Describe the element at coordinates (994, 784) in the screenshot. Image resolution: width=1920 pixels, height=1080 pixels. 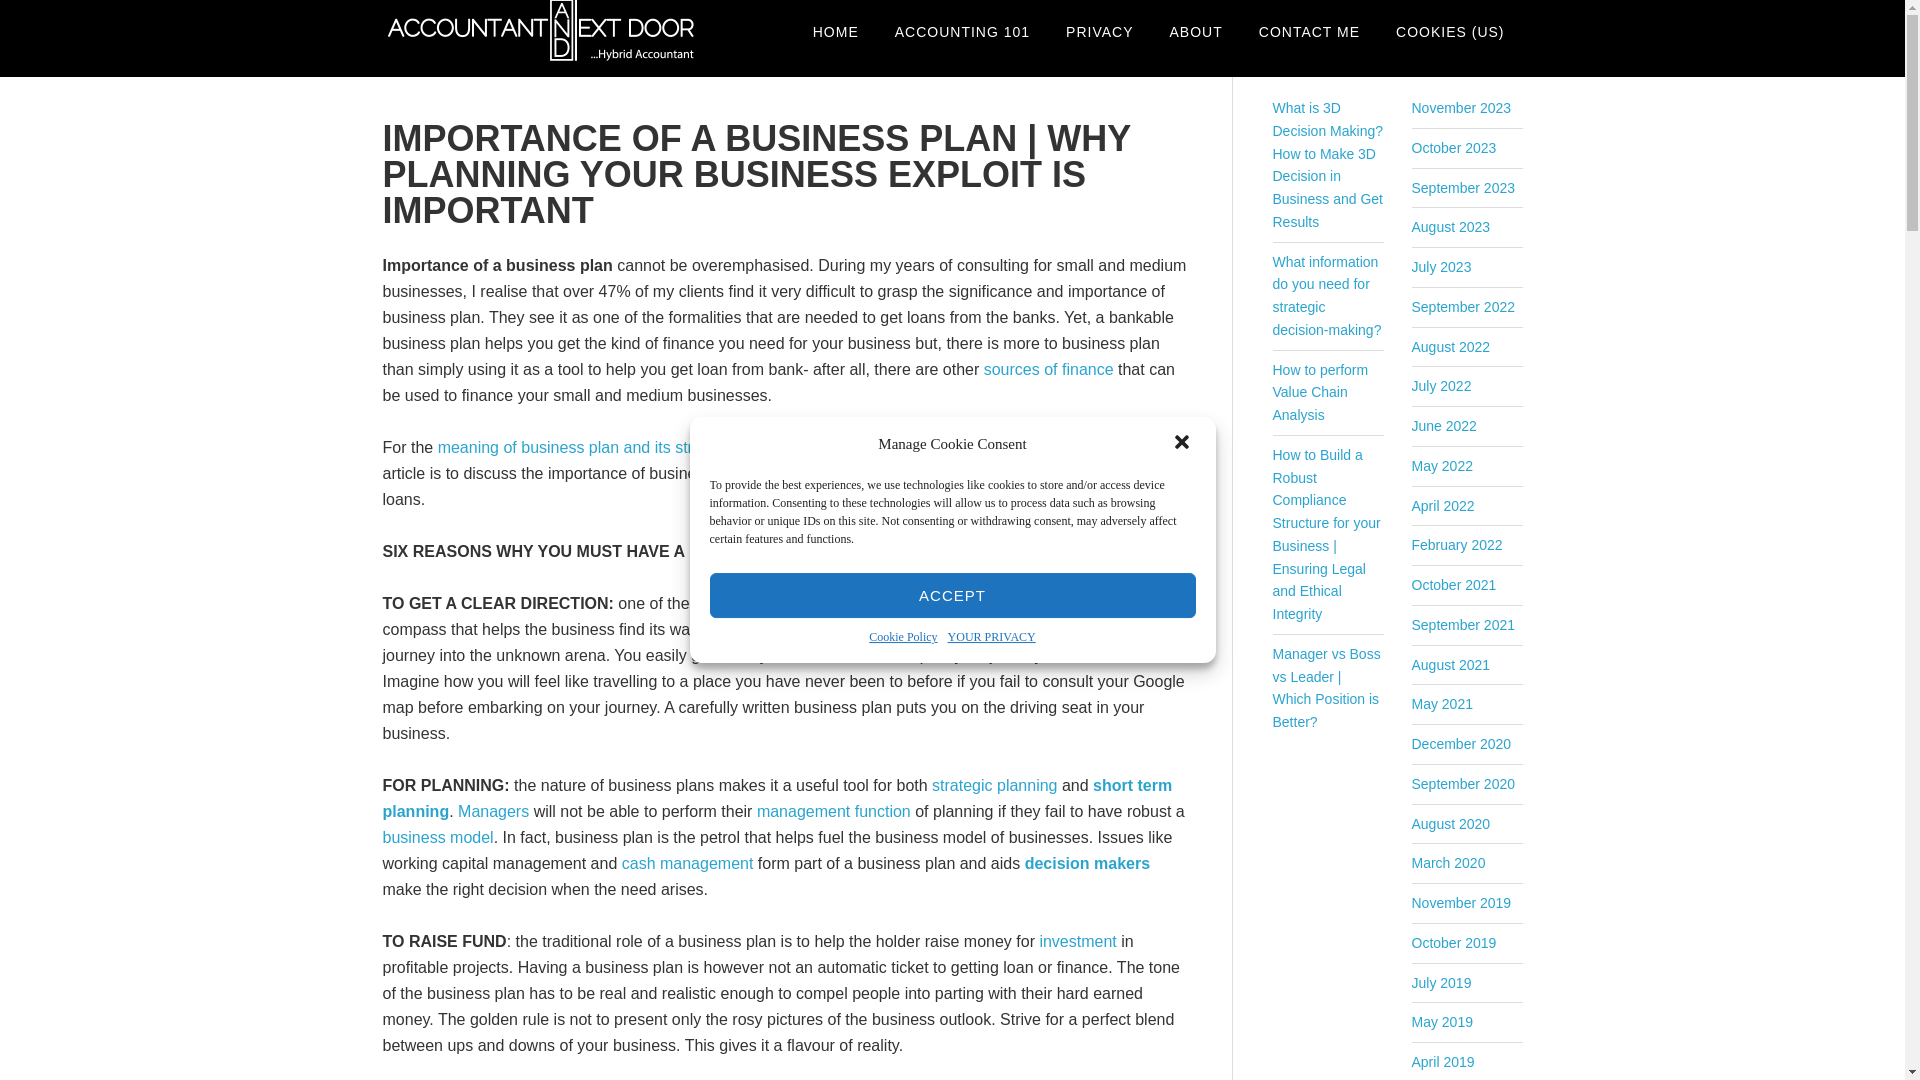
I see `strategic planning` at that location.